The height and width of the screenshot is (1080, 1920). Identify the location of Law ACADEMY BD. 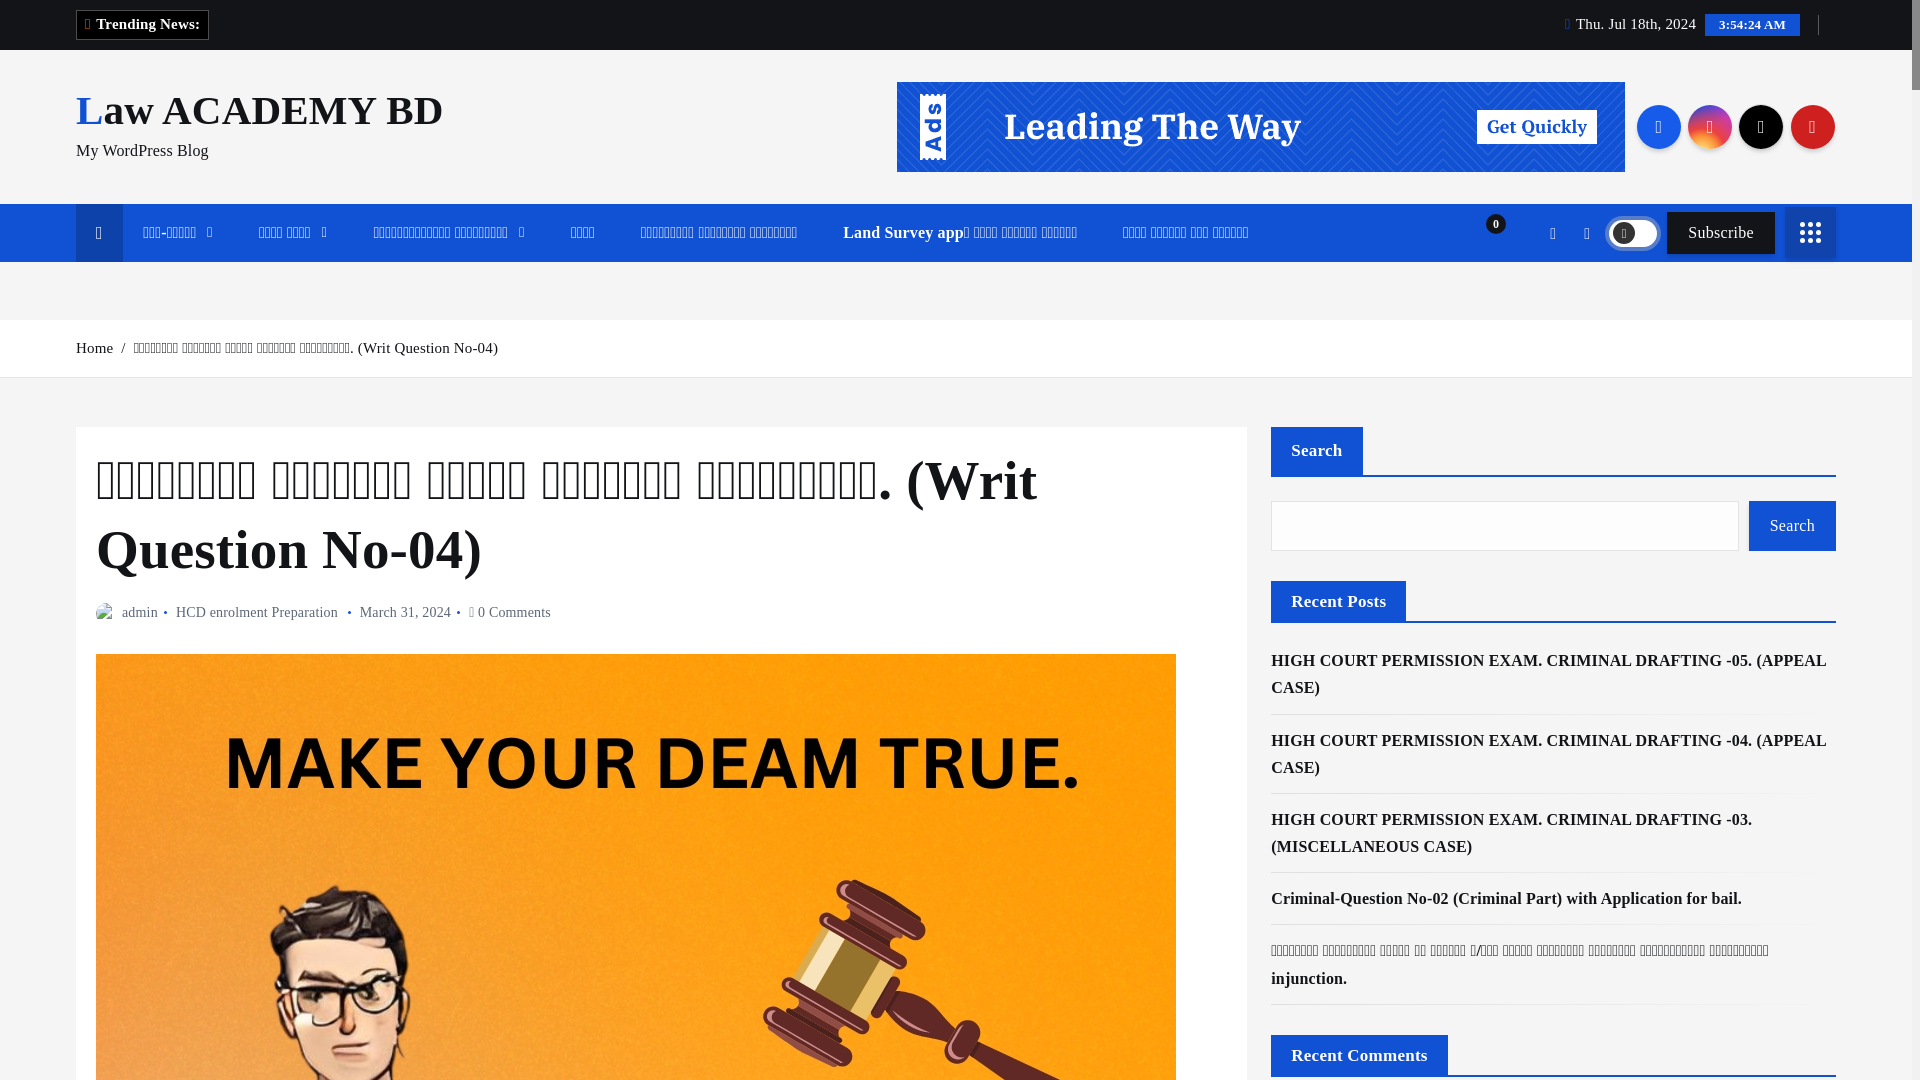
(260, 110).